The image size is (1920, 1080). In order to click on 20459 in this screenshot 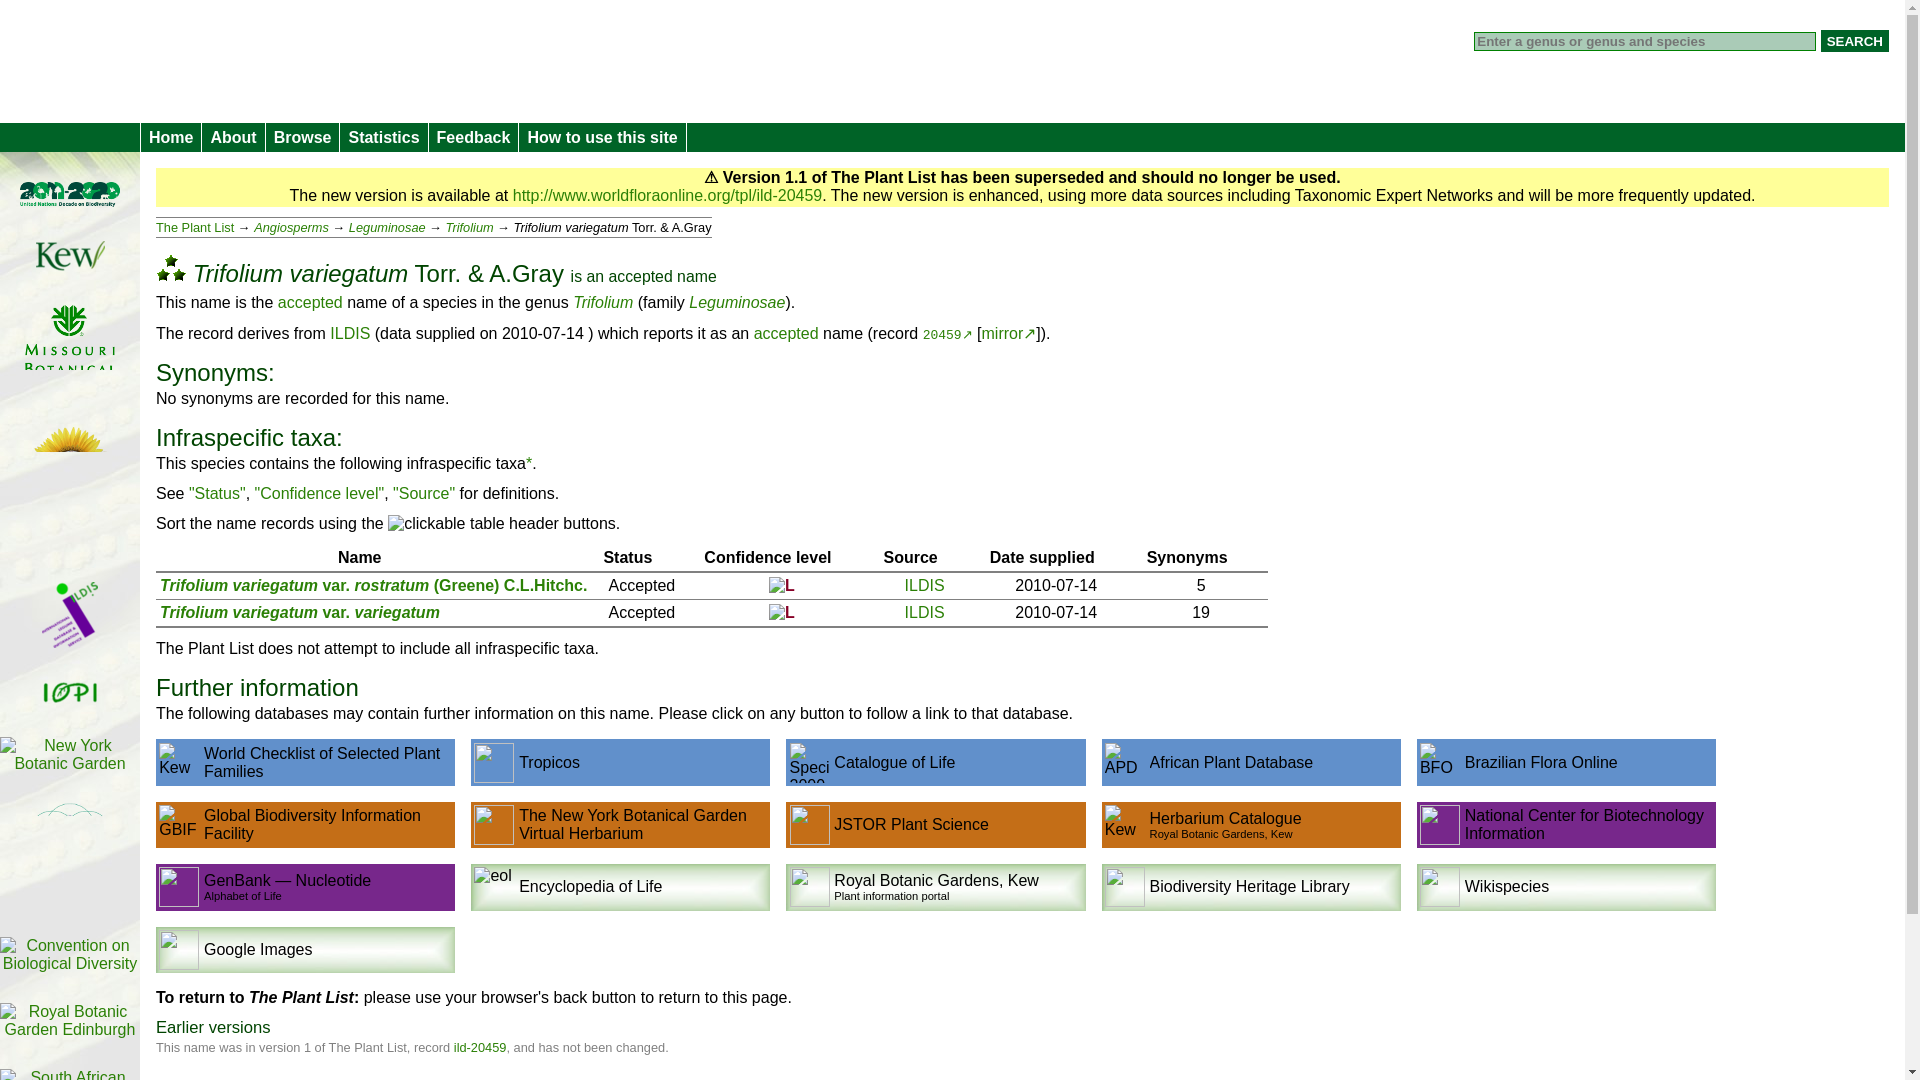, I will do `click(948, 336)`.